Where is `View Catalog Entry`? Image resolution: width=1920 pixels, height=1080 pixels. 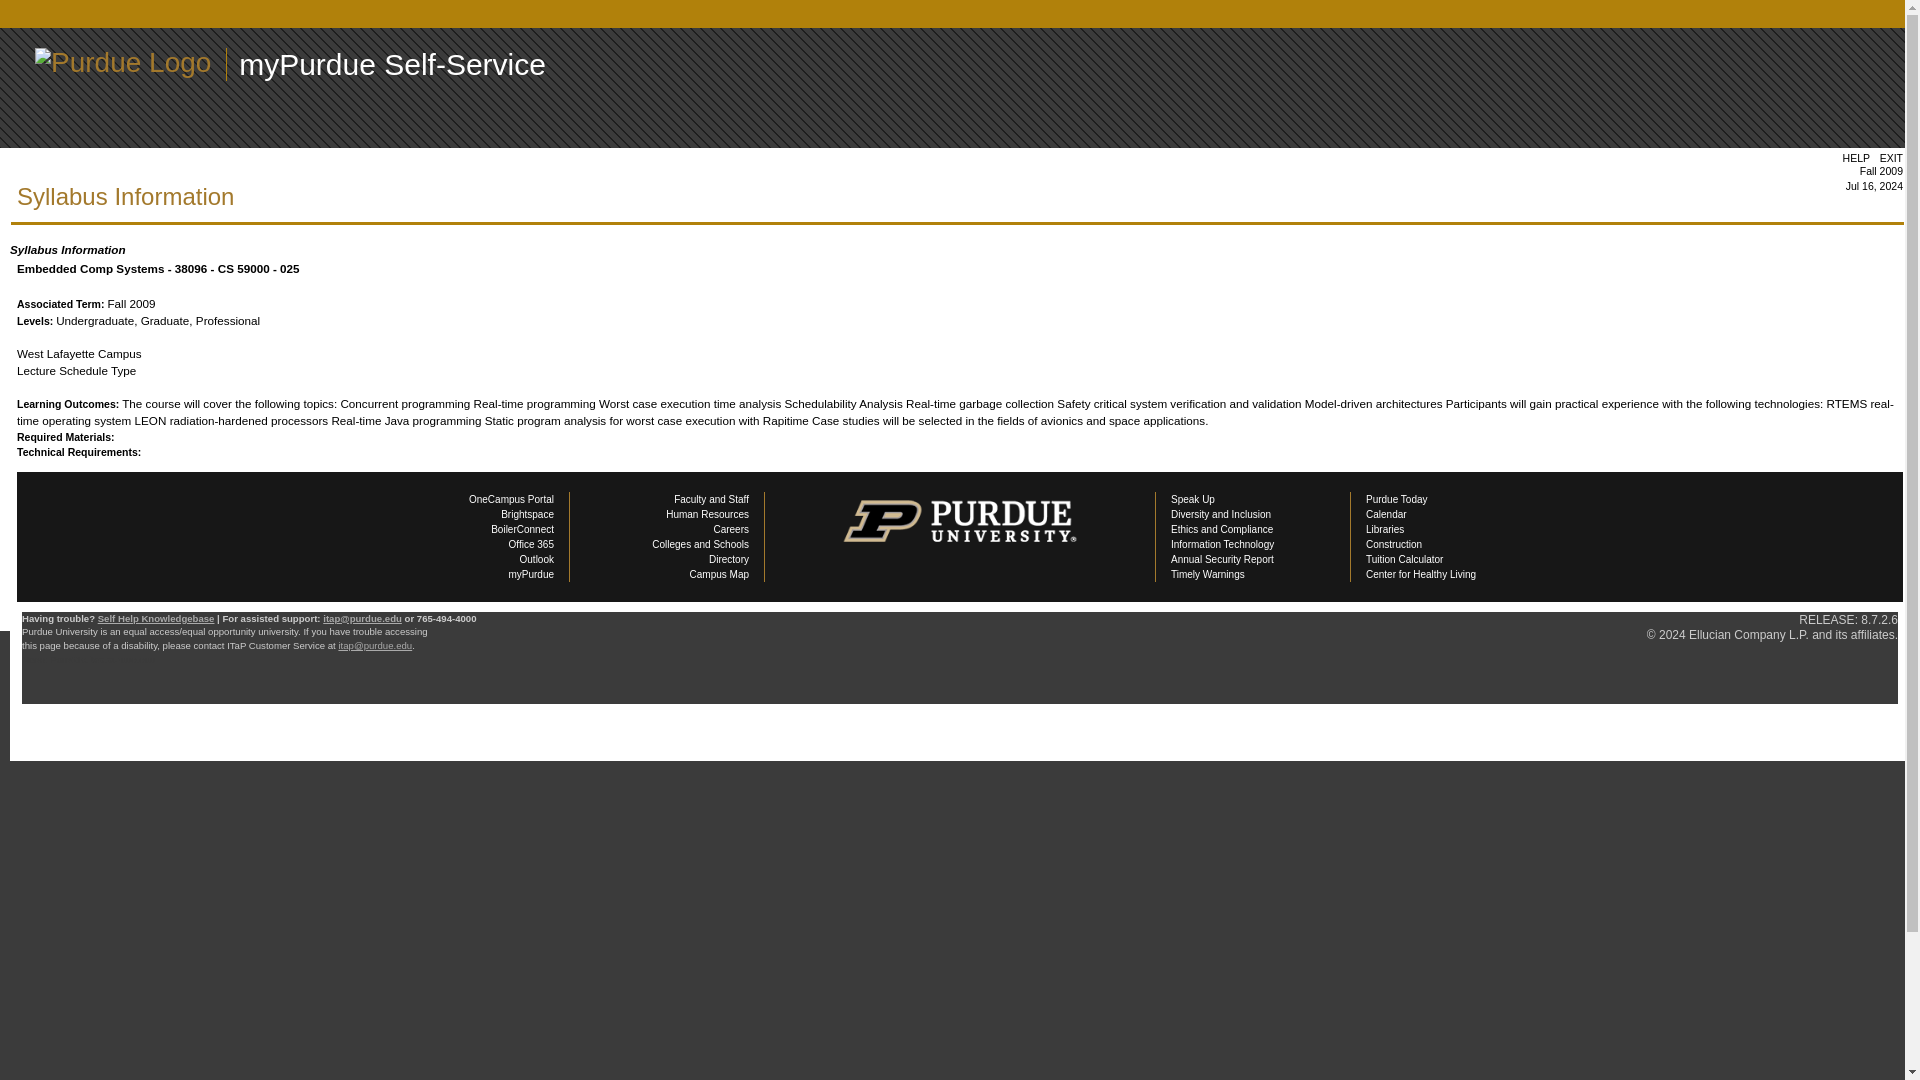
View Catalog Entry is located at coordinates (66, 484).